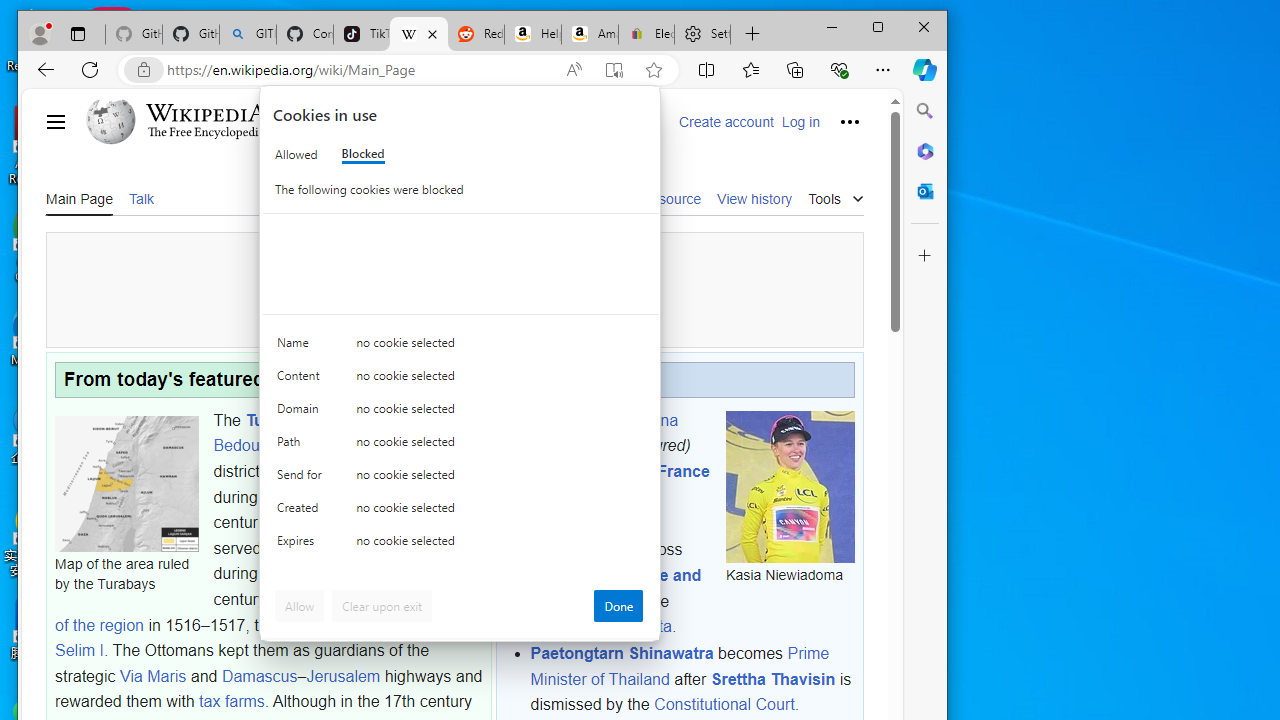 The image size is (1280, 720). What do you see at coordinates (362, 154) in the screenshot?
I see `Blocked` at bounding box center [362, 154].